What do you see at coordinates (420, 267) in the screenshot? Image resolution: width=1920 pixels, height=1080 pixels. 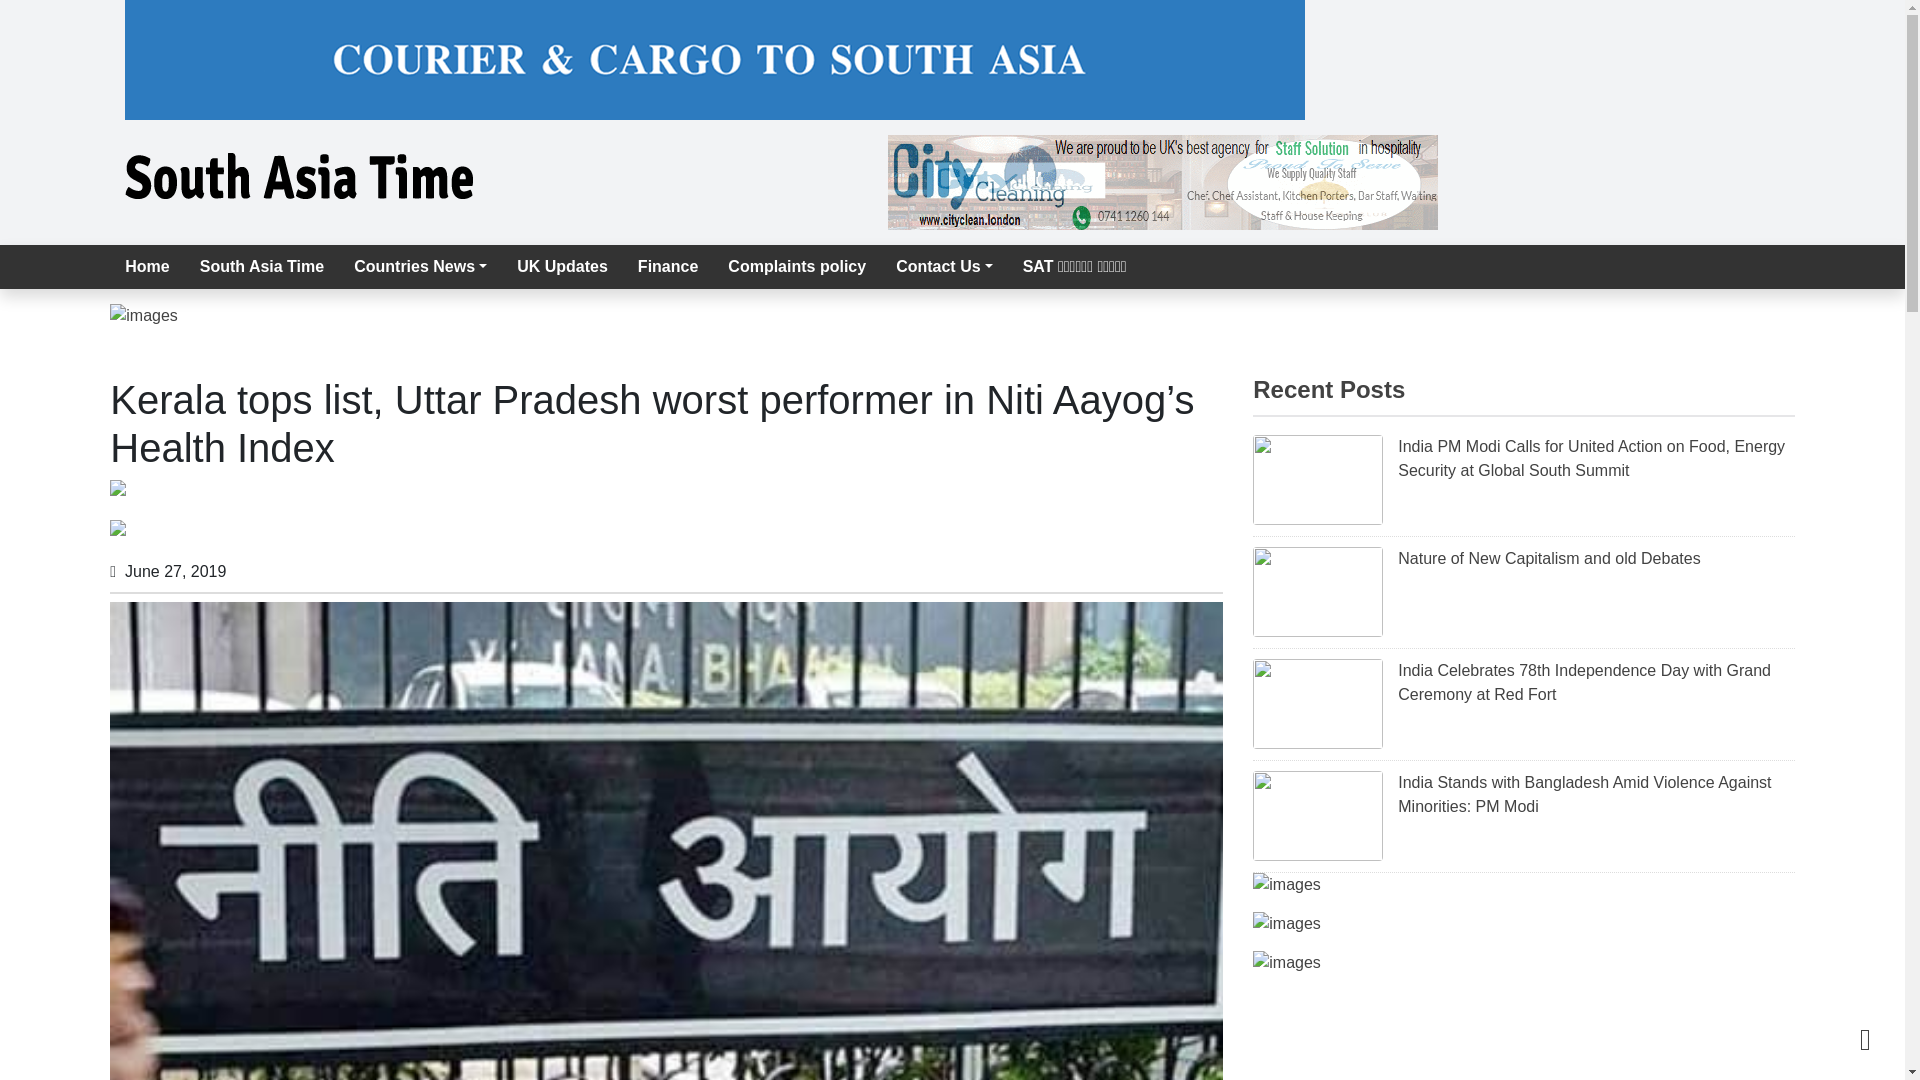 I see `Countries News` at bounding box center [420, 267].